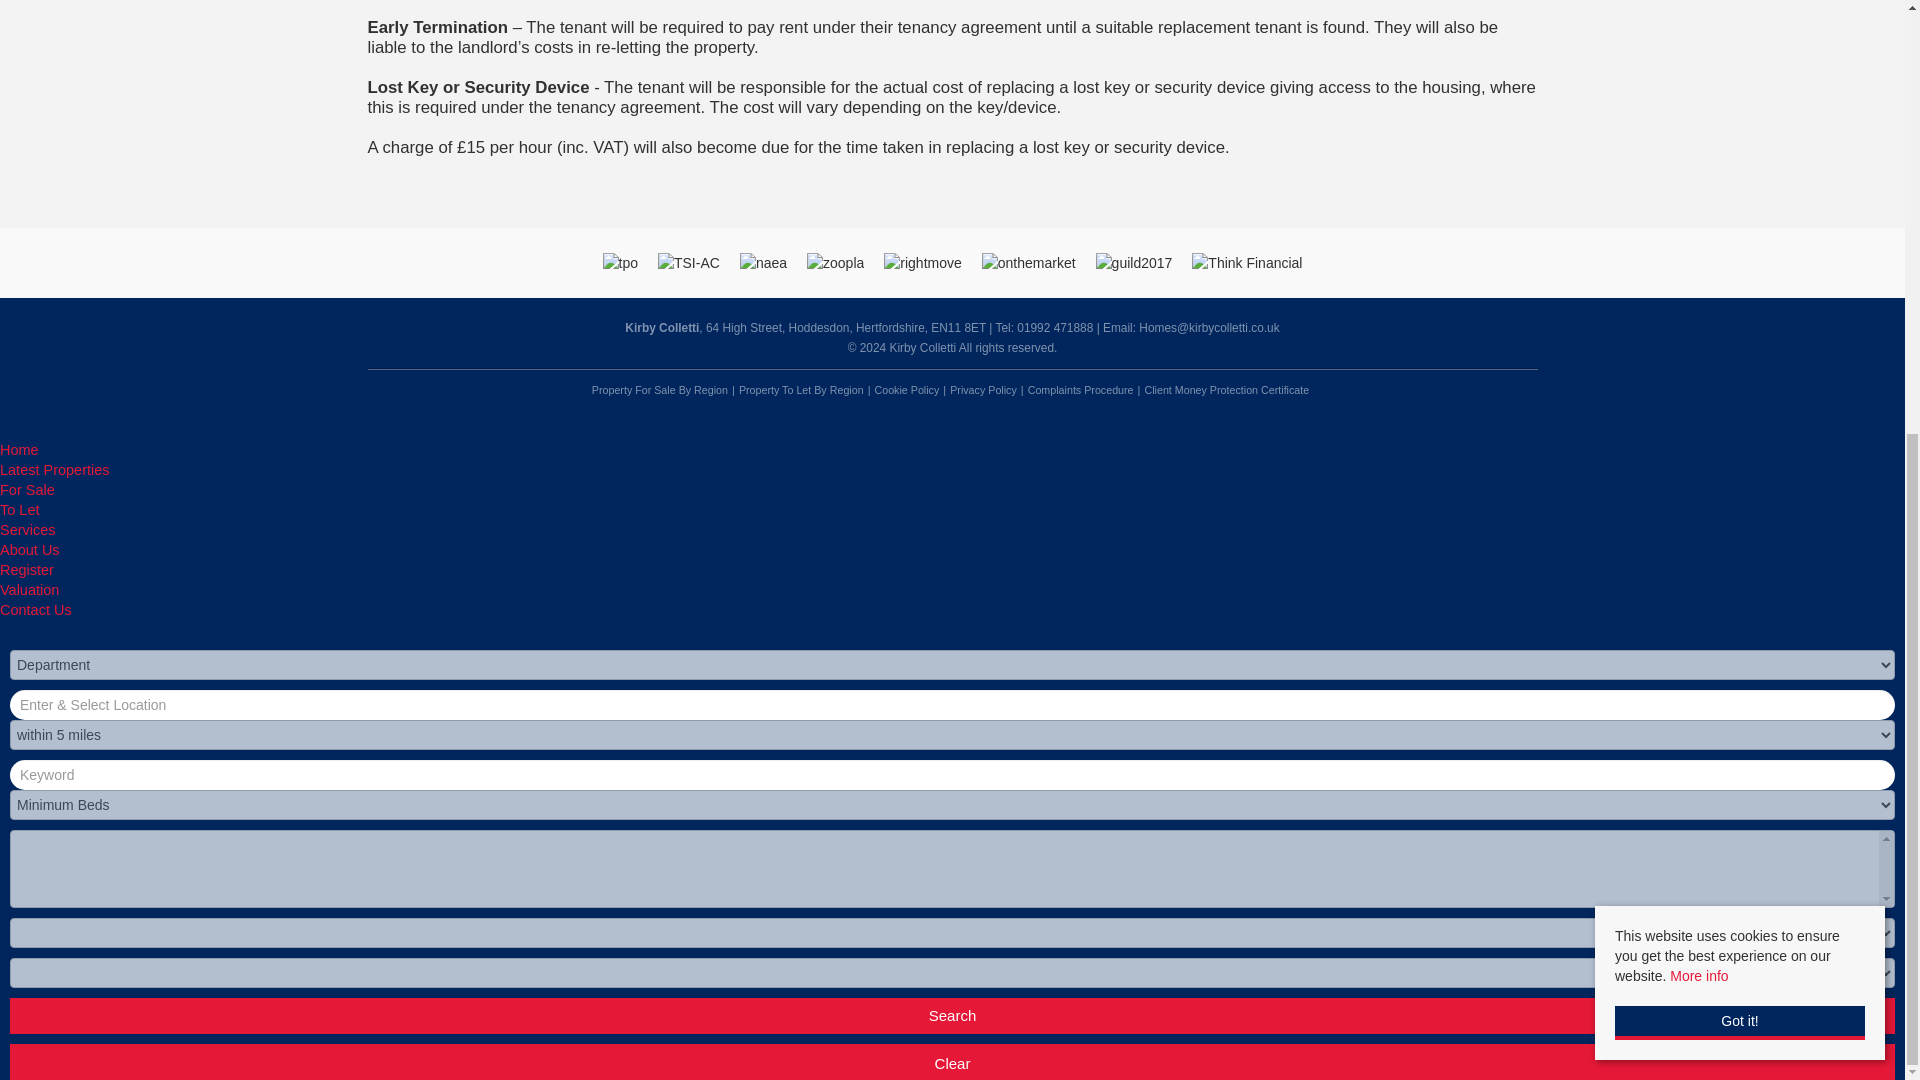 This screenshot has height=1080, width=1920. I want to click on Got it!, so click(1739, 306).